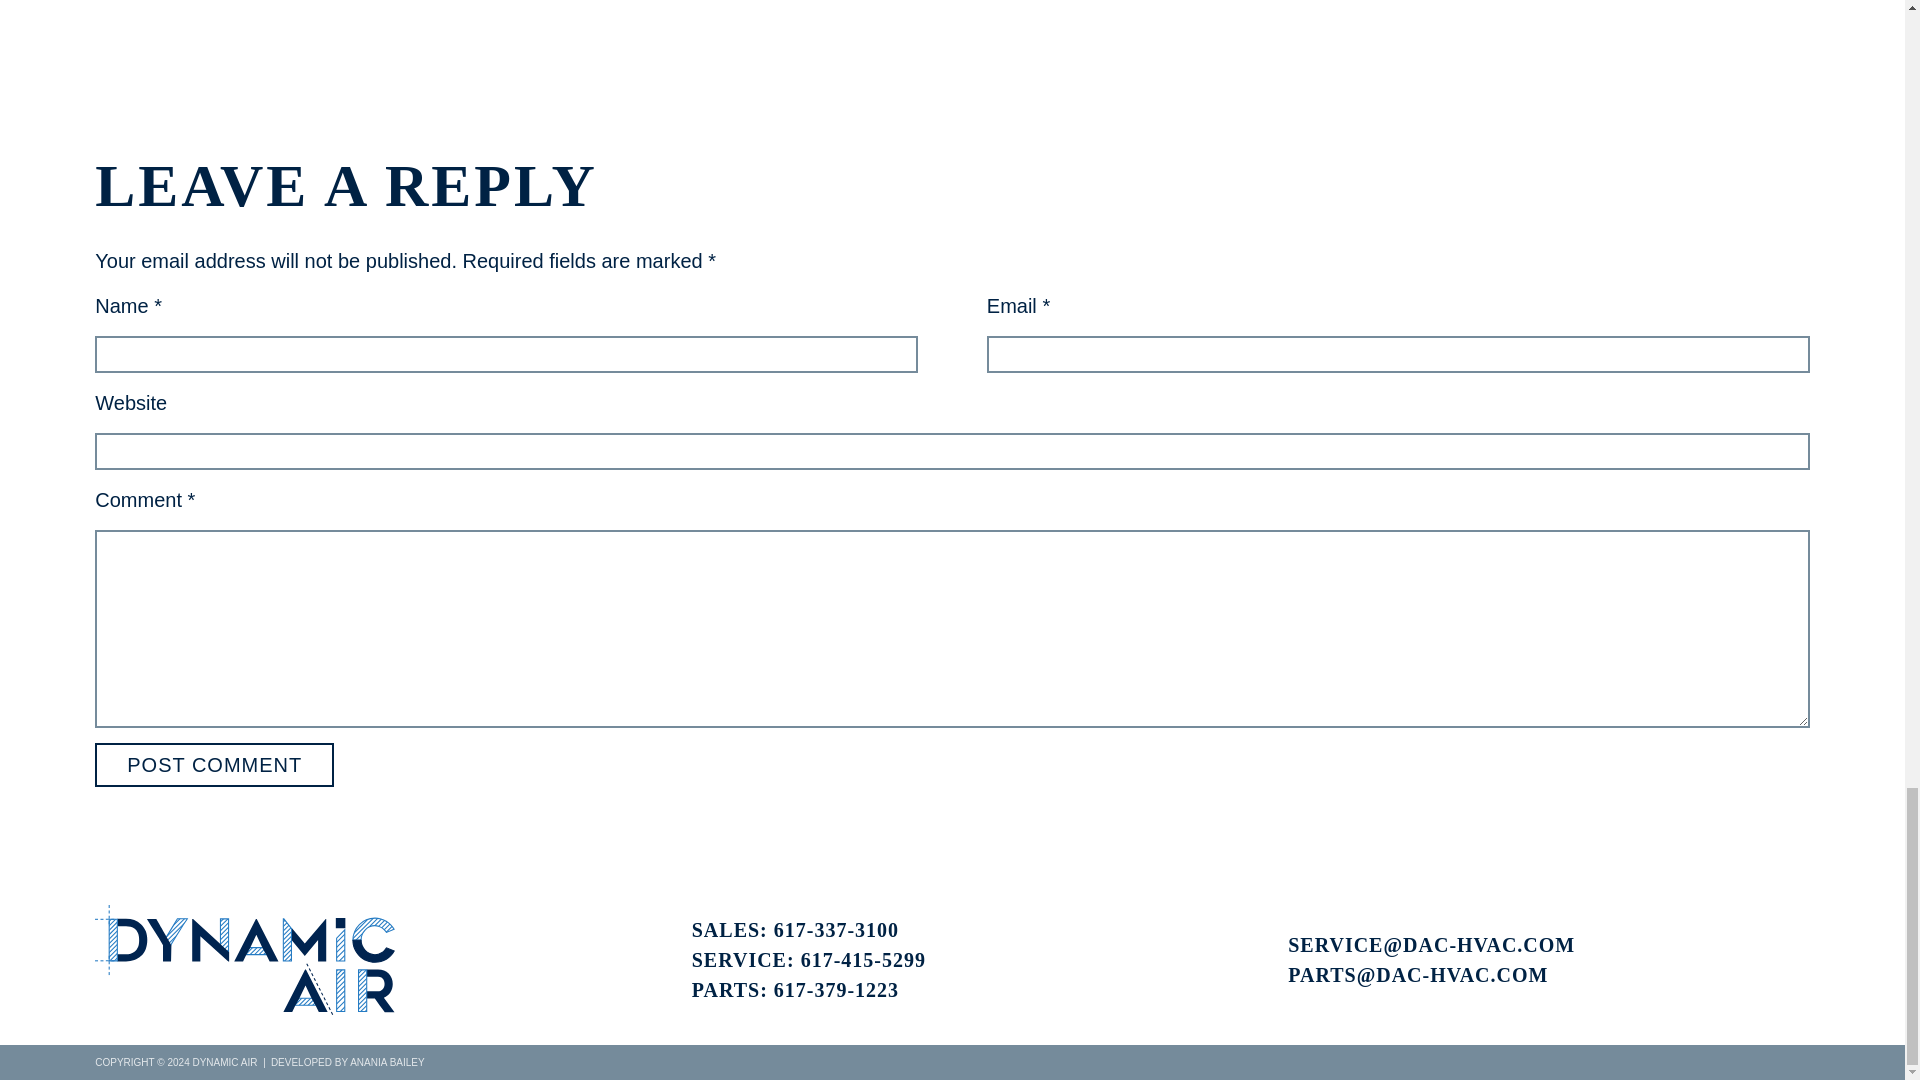  Describe the element at coordinates (836, 990) in the screenshot. I see `617-379-1223` at that location.